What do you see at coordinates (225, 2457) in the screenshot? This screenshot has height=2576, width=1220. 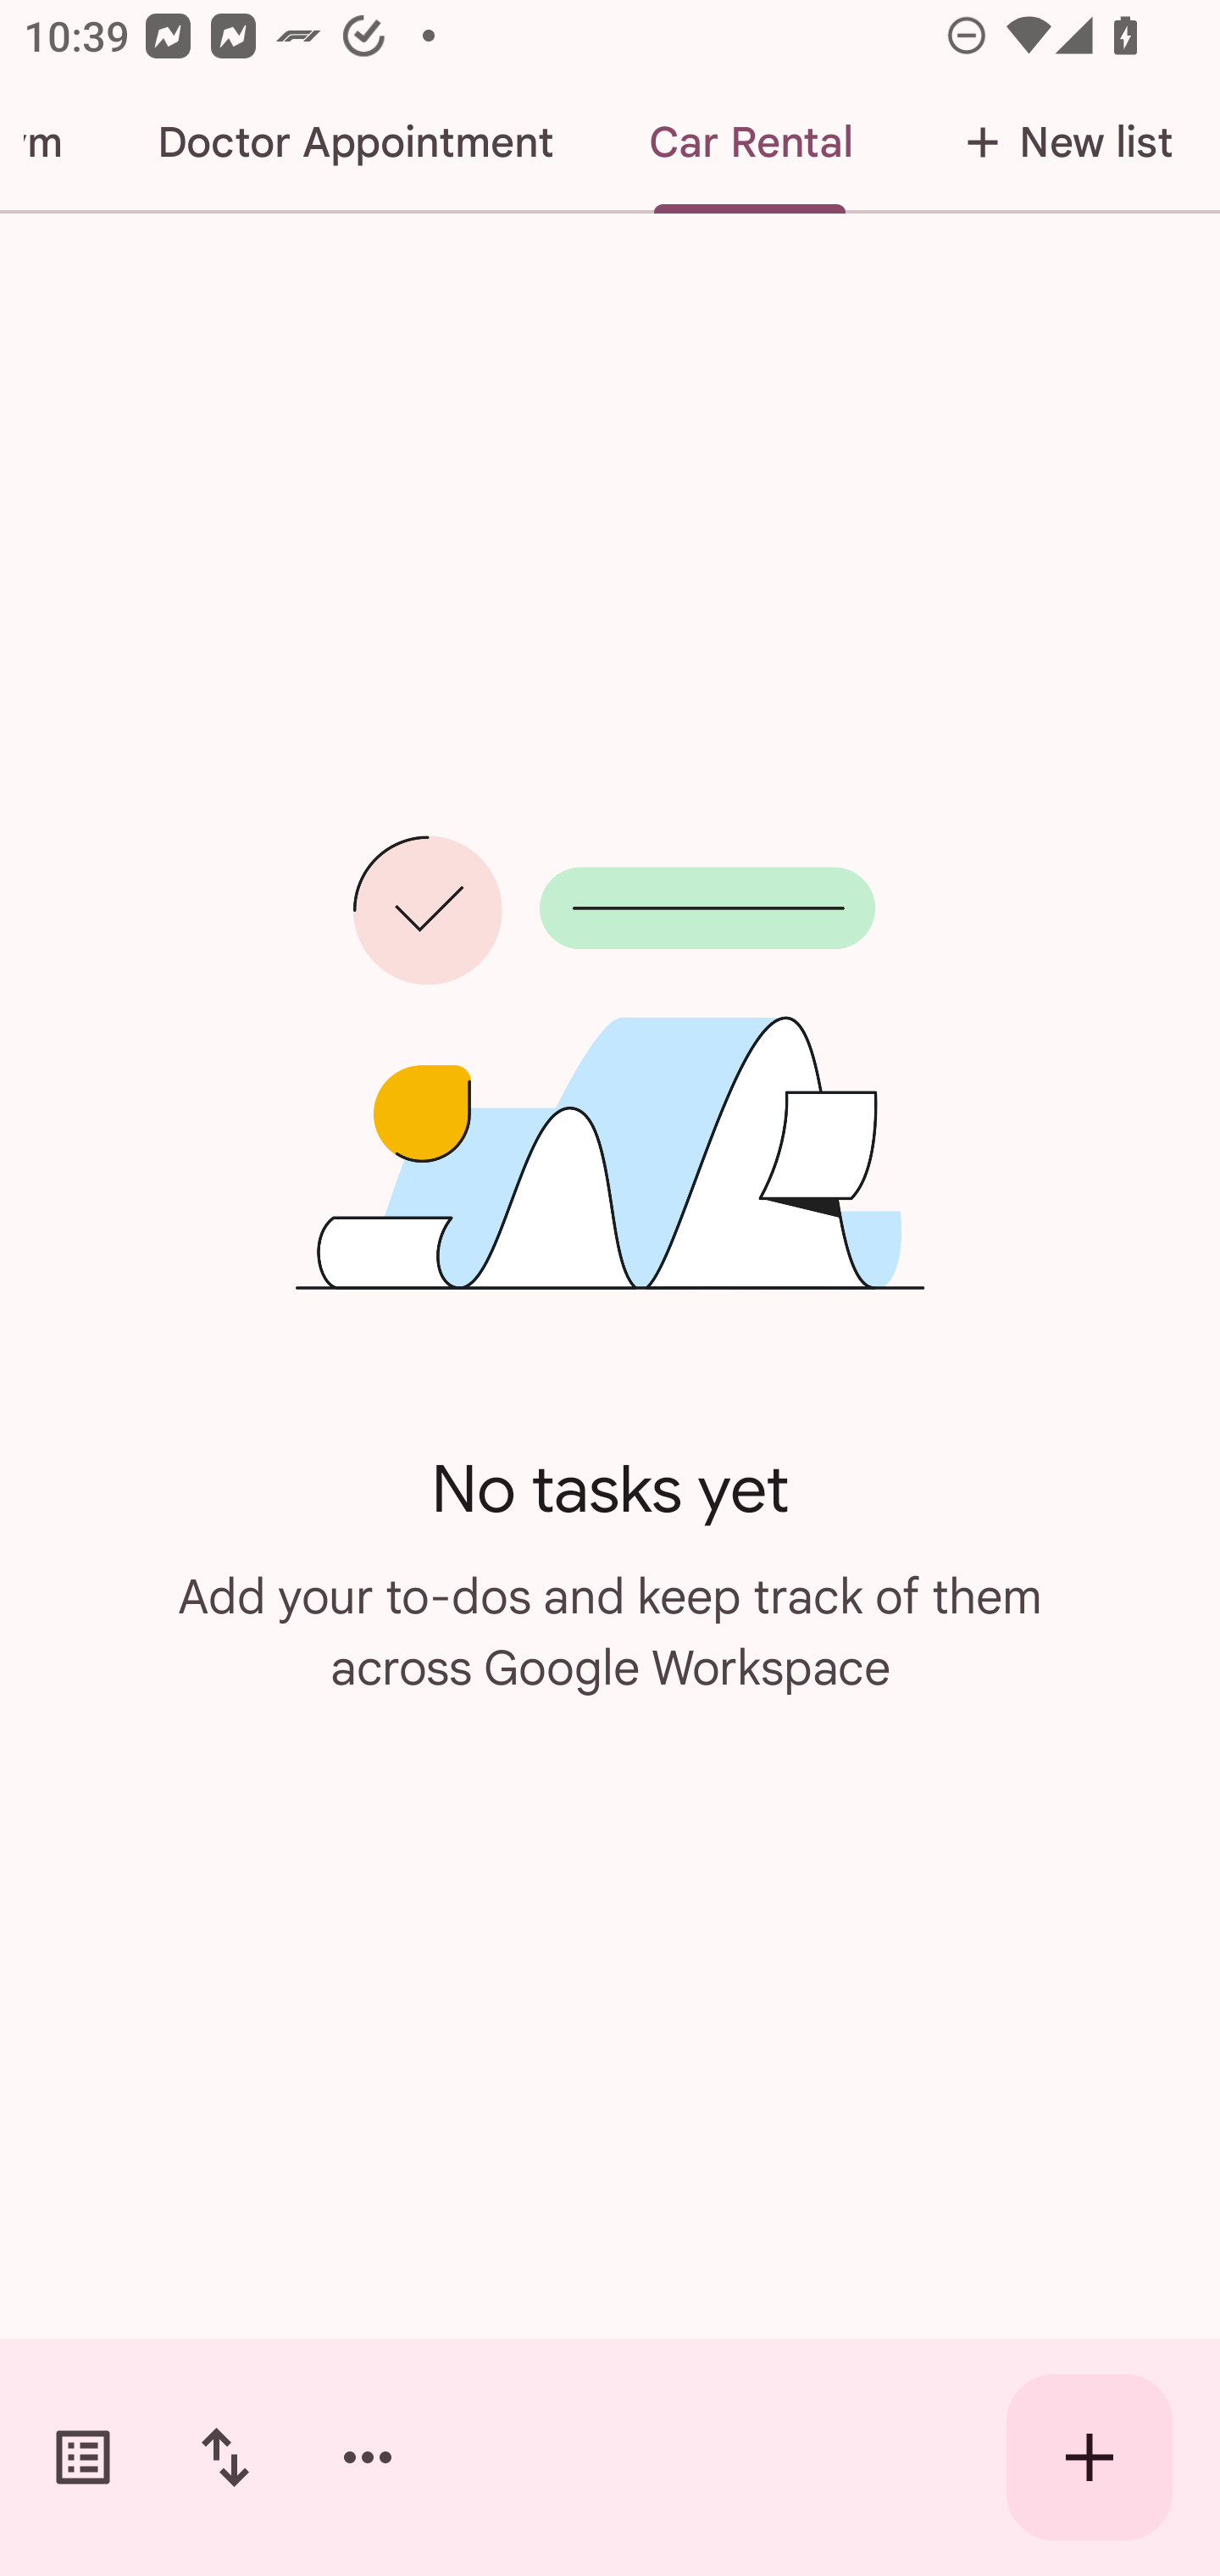 I see `Change sort order` at bounding box center [225, 2457].